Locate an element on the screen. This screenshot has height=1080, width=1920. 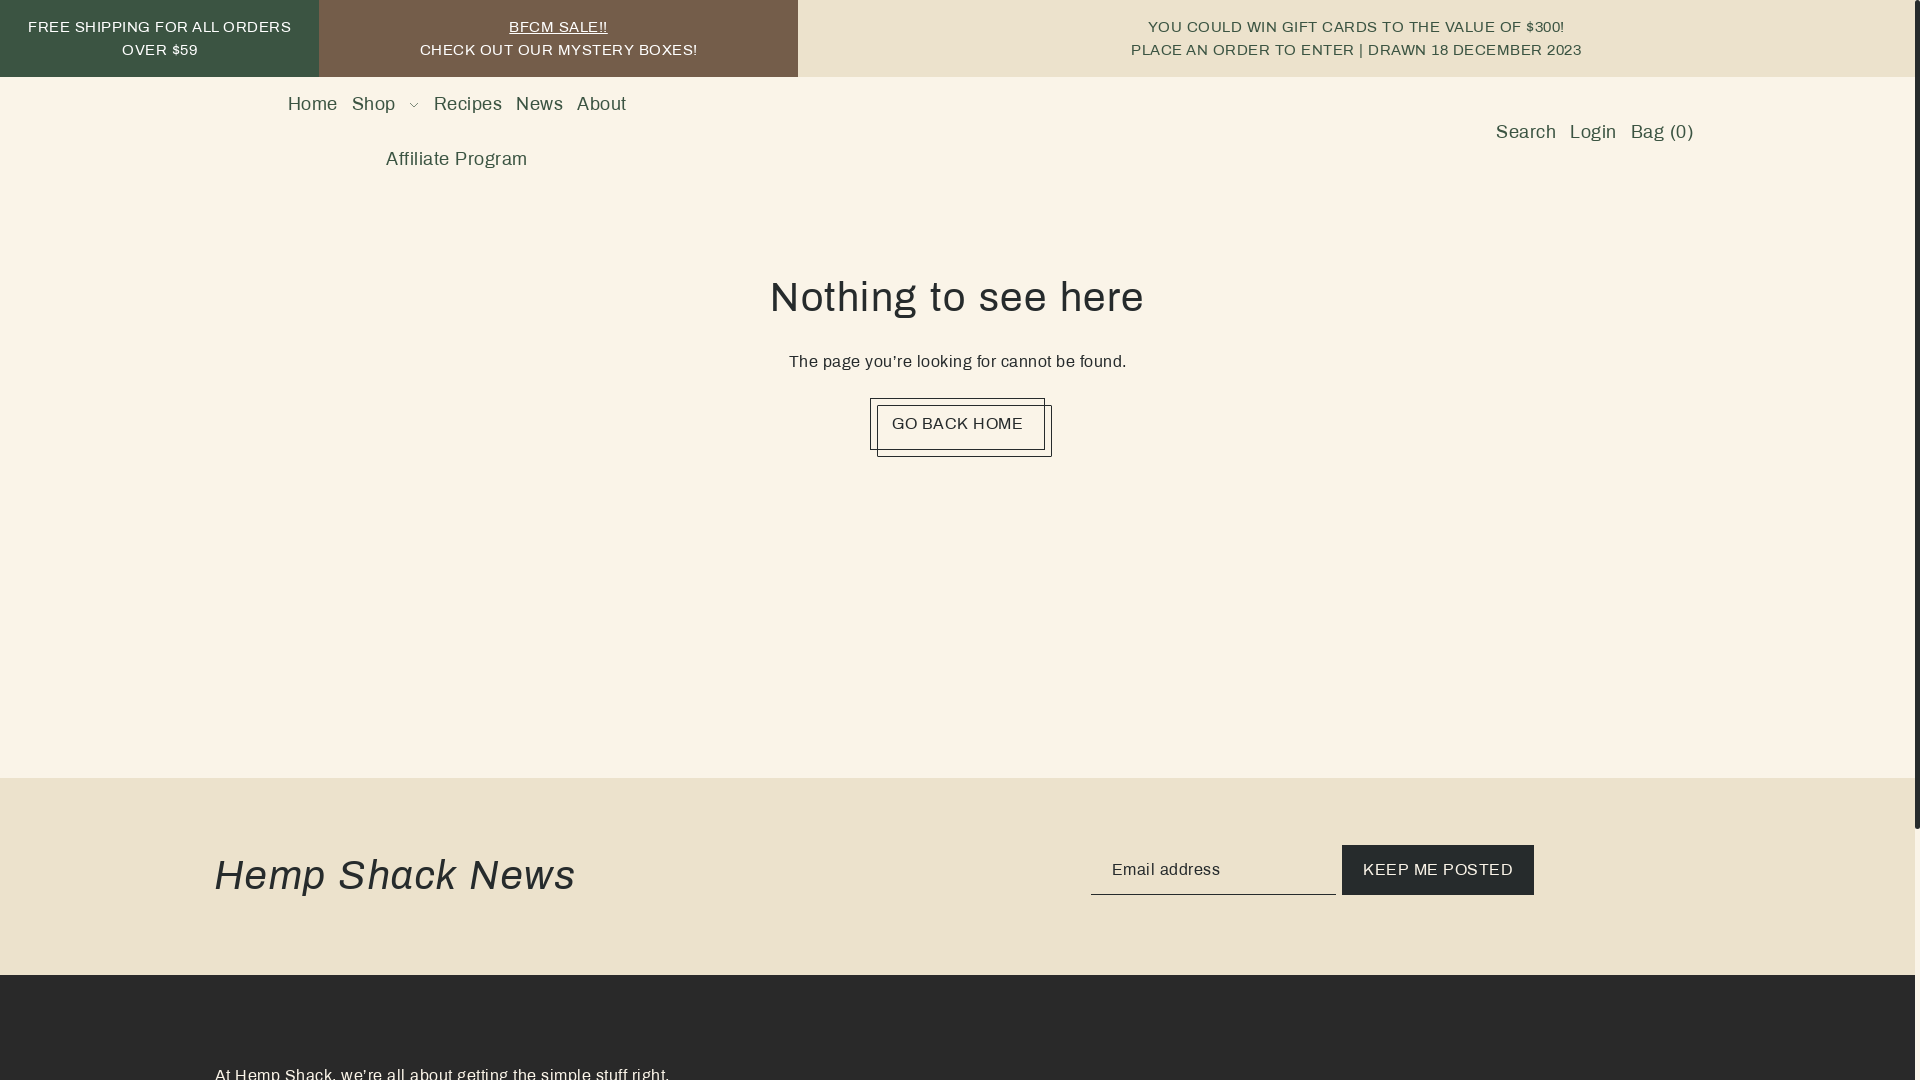
GO BACK HOME is located at coordinates (958, 424).